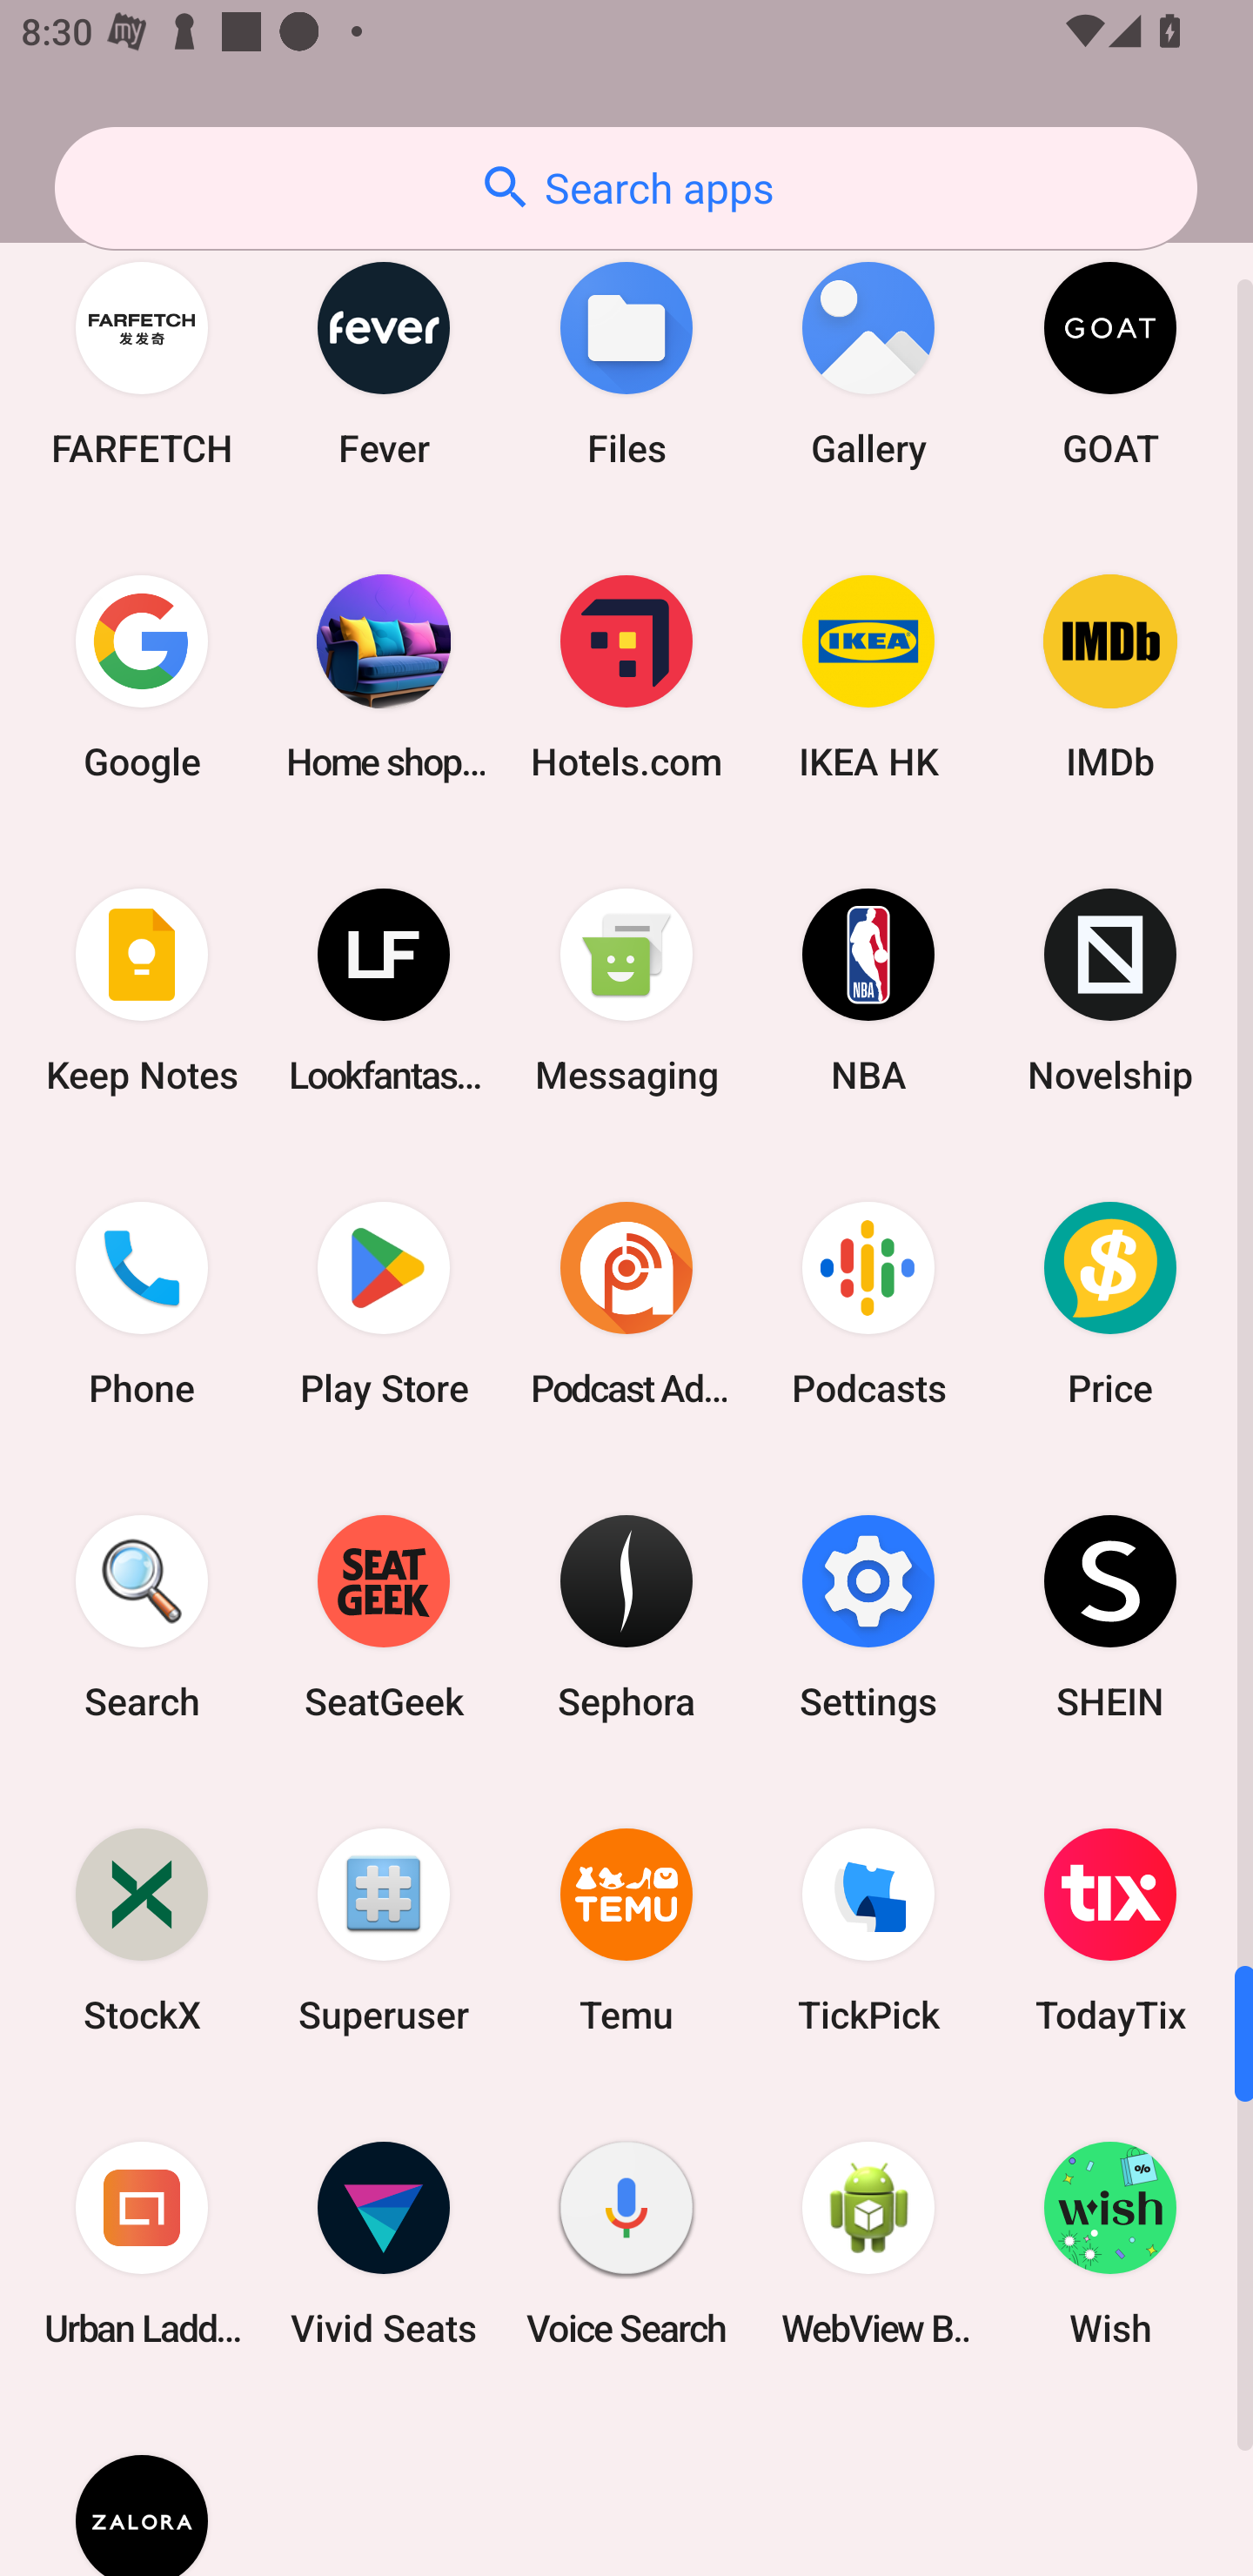 Image resolution: width=1253 pixels, height=2576 pixels. I want to click on Vivid Seats, so click(384, 2244).